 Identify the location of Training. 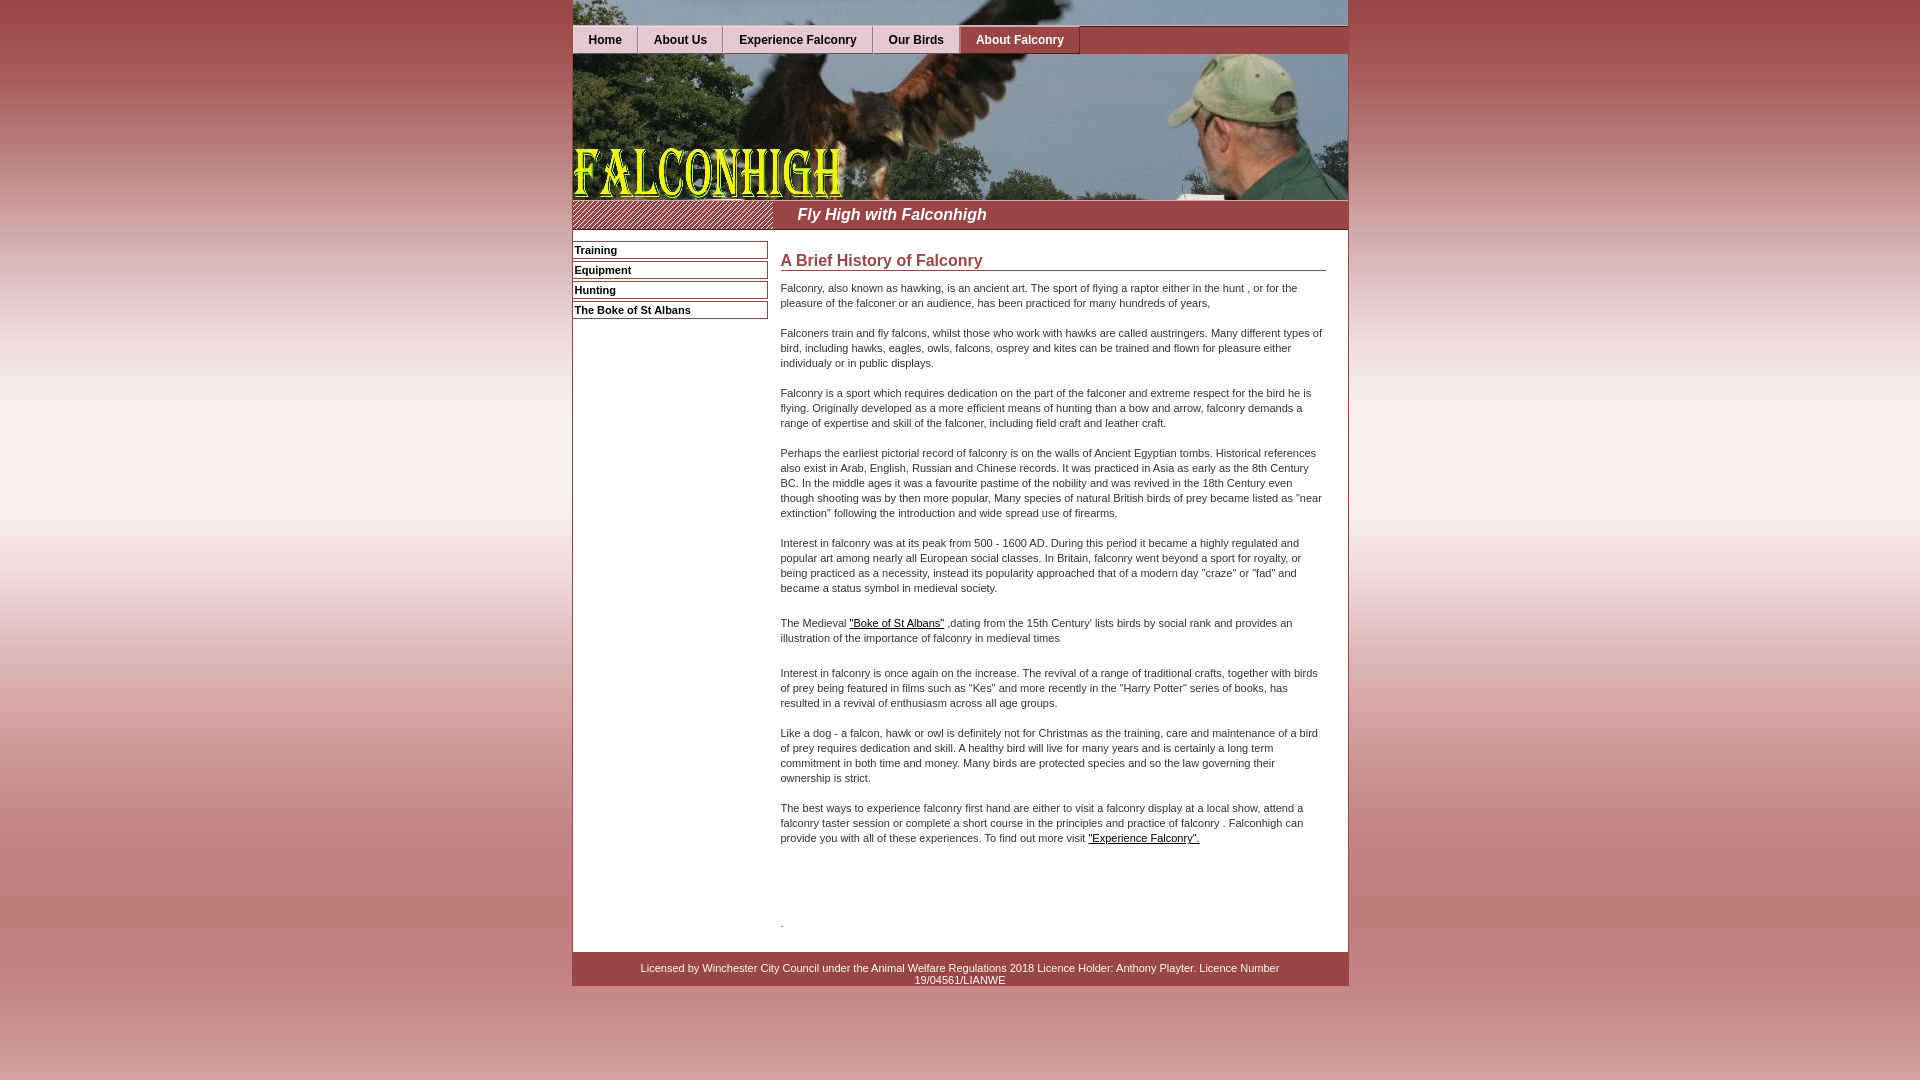
(669, 250).